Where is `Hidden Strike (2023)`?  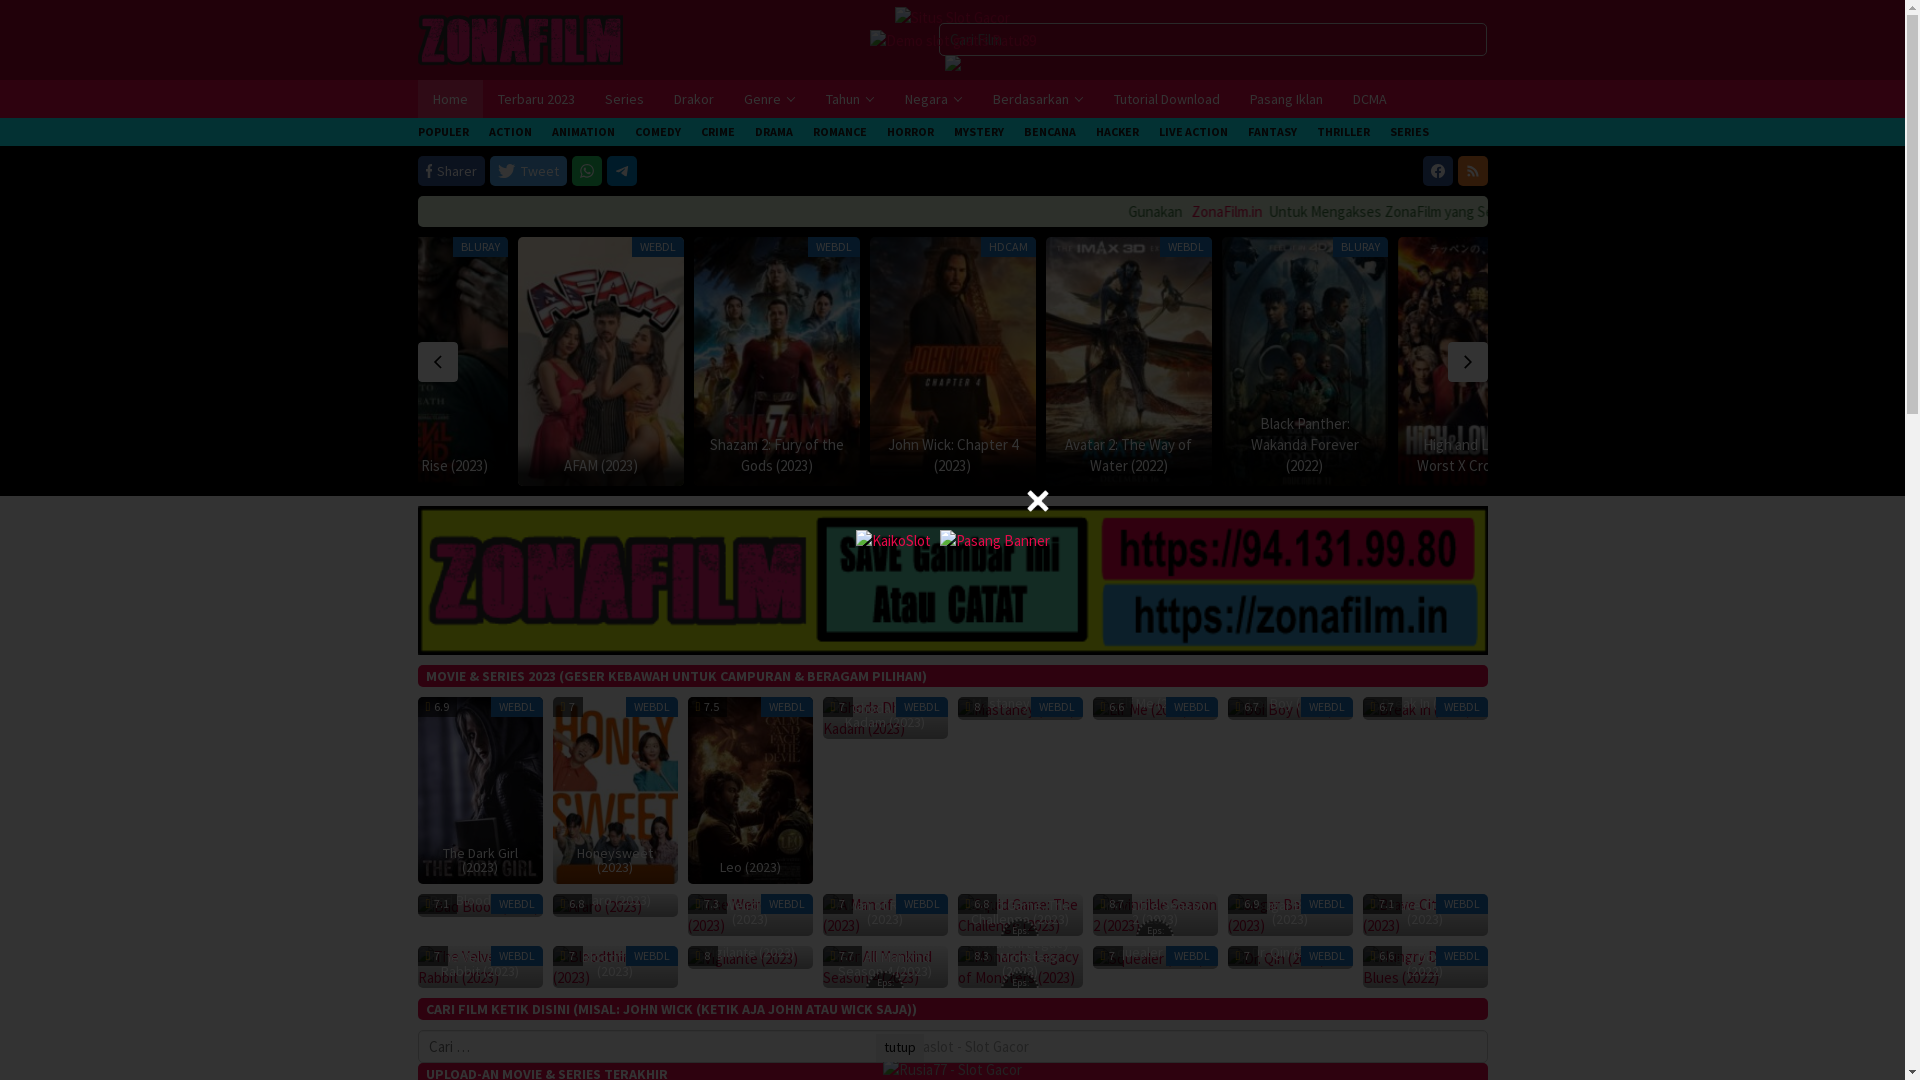 Hidden Strike (2023) is located at coordinates (1148, 466).